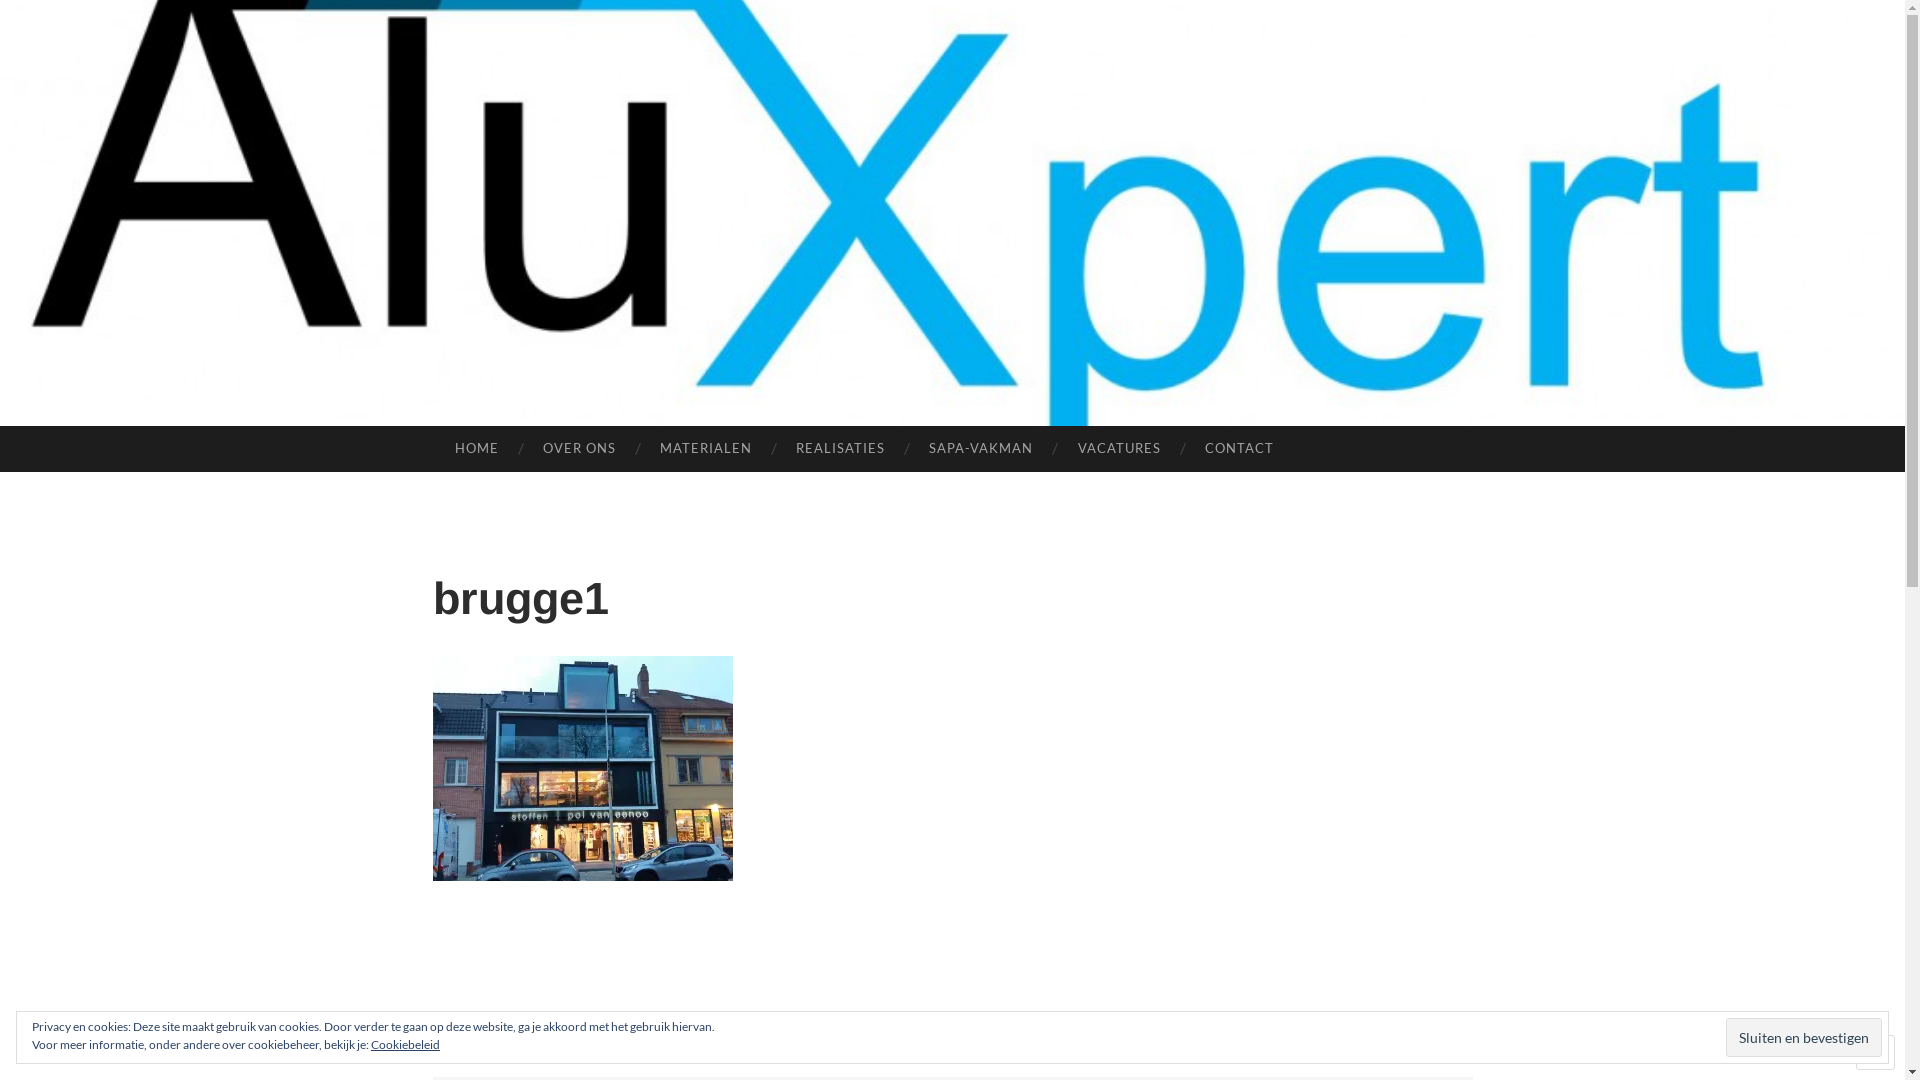 The height and width of the screenshot is (1080, 1920). What do you see at coordinates (1118, 449) in the screenshot?
I see `VACATURES` at bounding box center [1118, 449].